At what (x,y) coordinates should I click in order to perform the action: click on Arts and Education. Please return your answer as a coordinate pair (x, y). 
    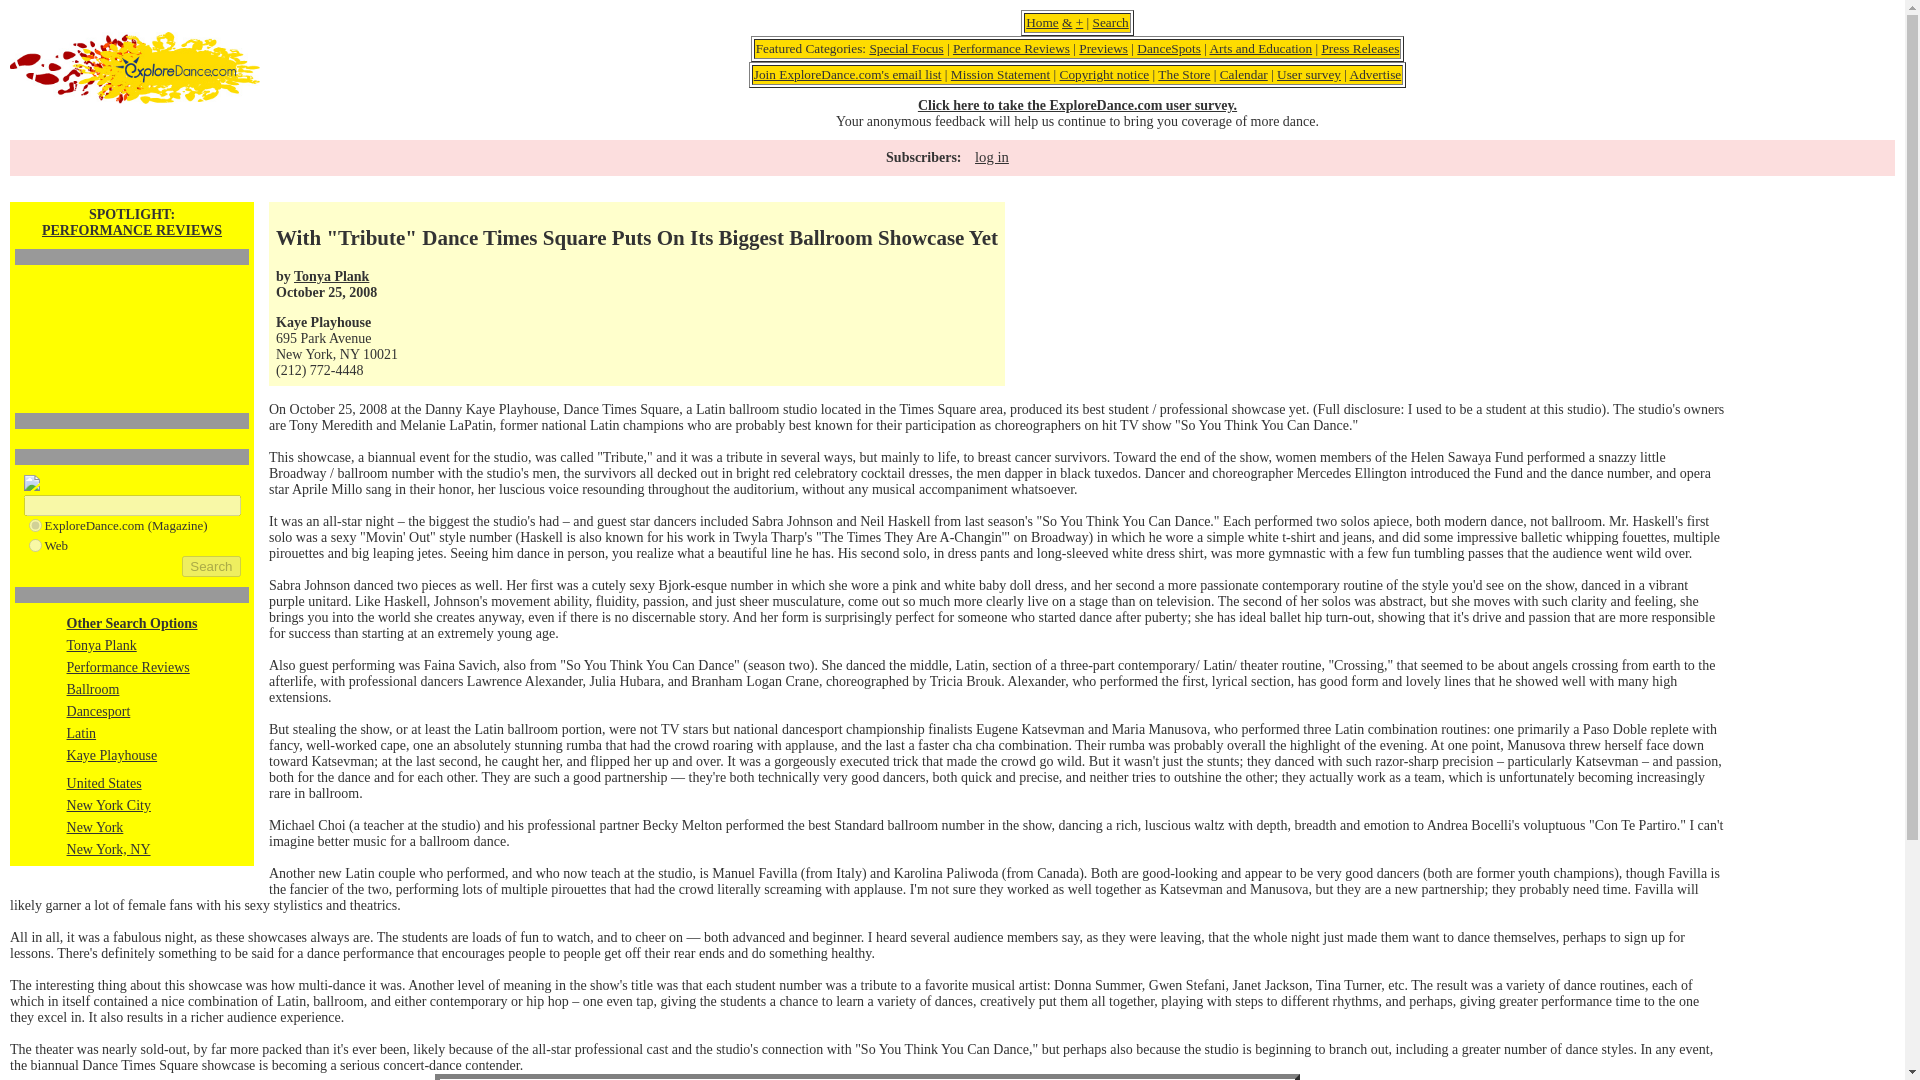
    Looking at the image, I should click on (1260, 48).